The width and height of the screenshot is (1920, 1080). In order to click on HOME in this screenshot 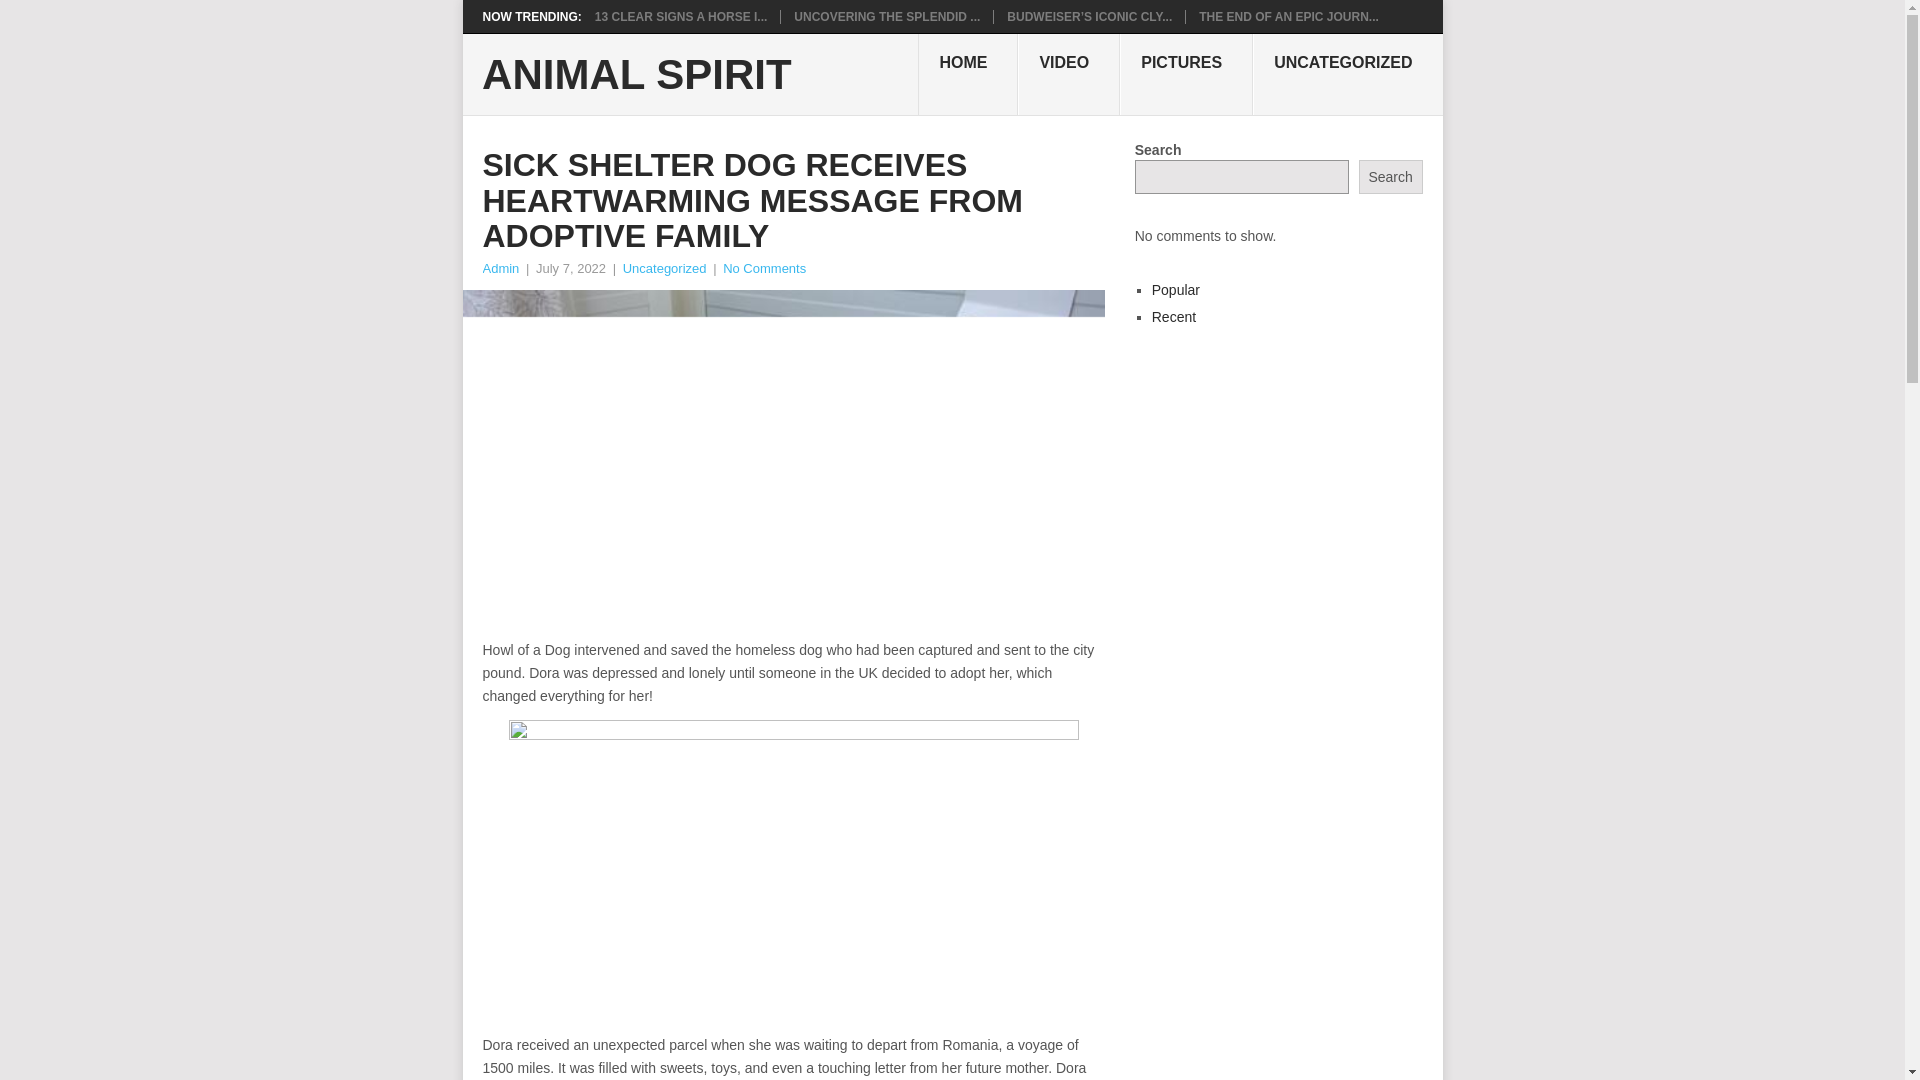, I will do `click(967, 74)`.